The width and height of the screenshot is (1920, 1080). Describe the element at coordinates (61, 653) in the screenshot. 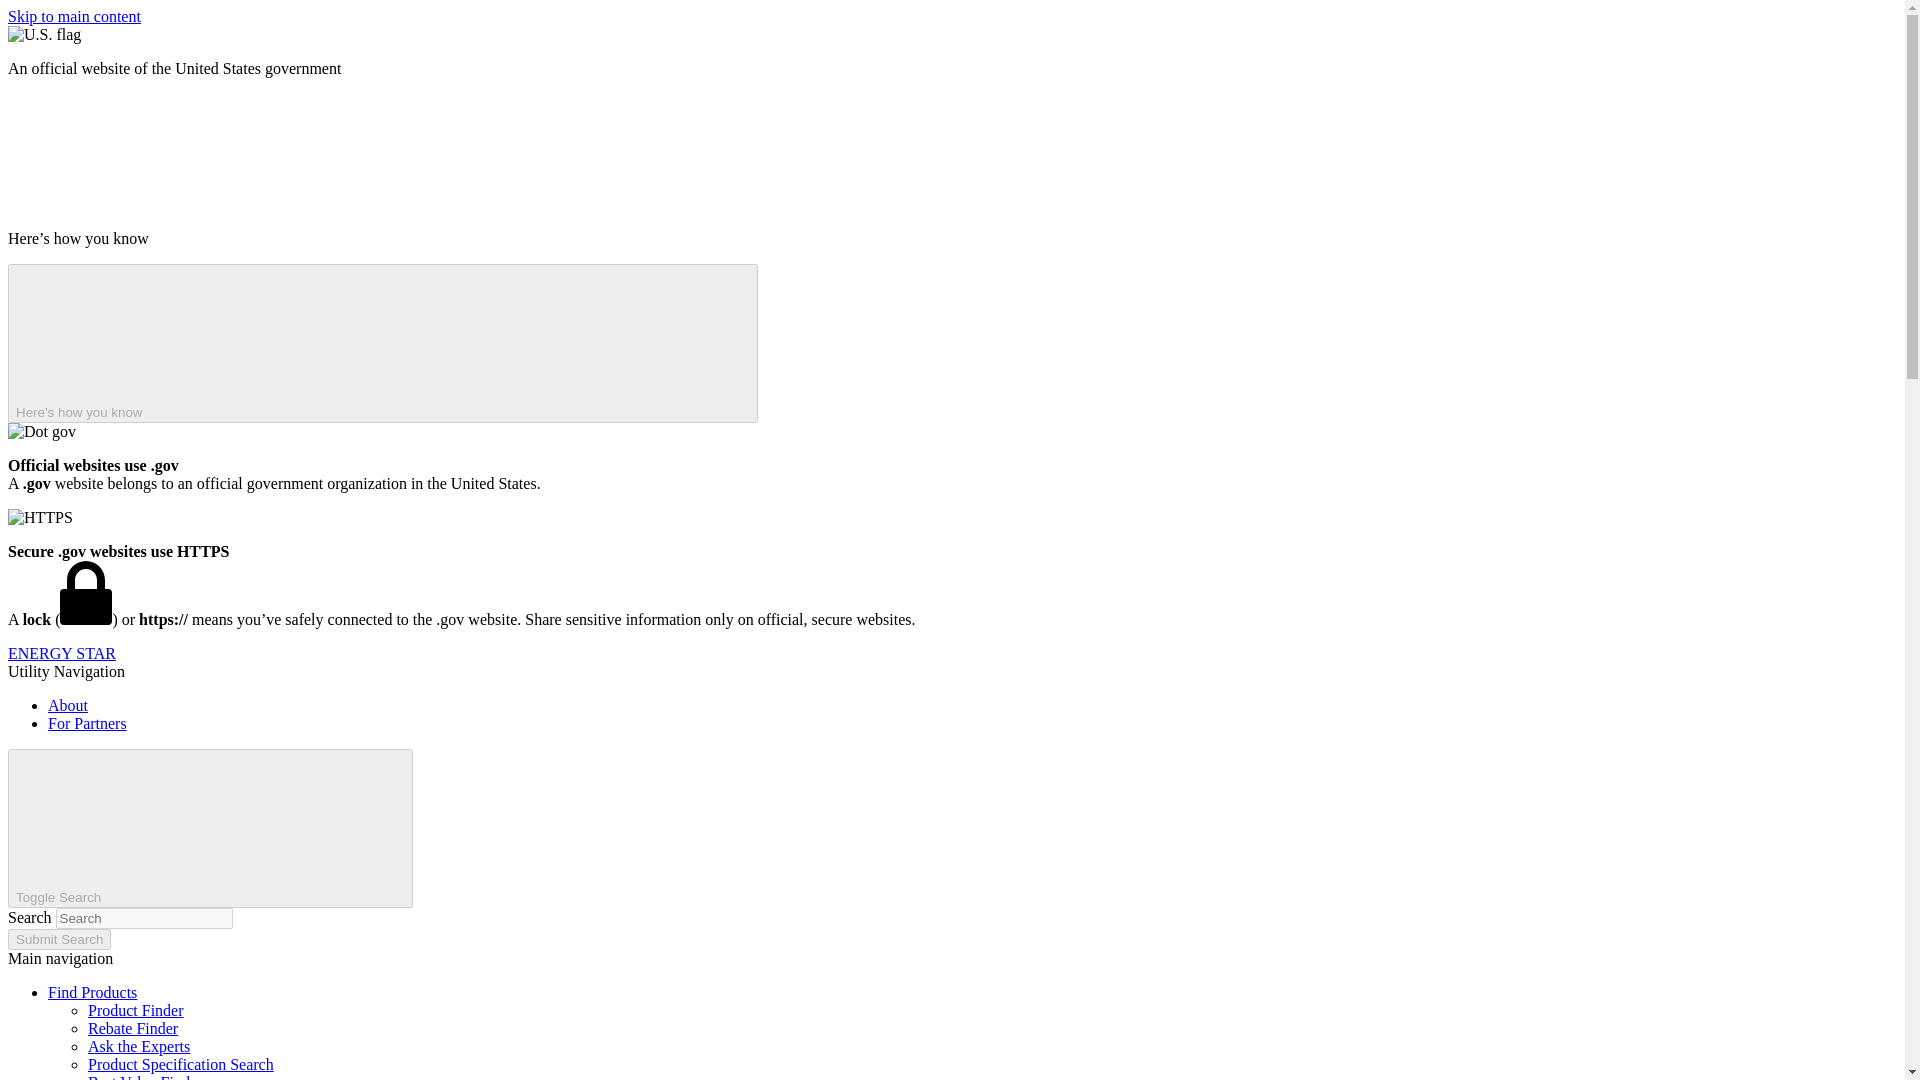

I see `ENERGY STAR` at that location.